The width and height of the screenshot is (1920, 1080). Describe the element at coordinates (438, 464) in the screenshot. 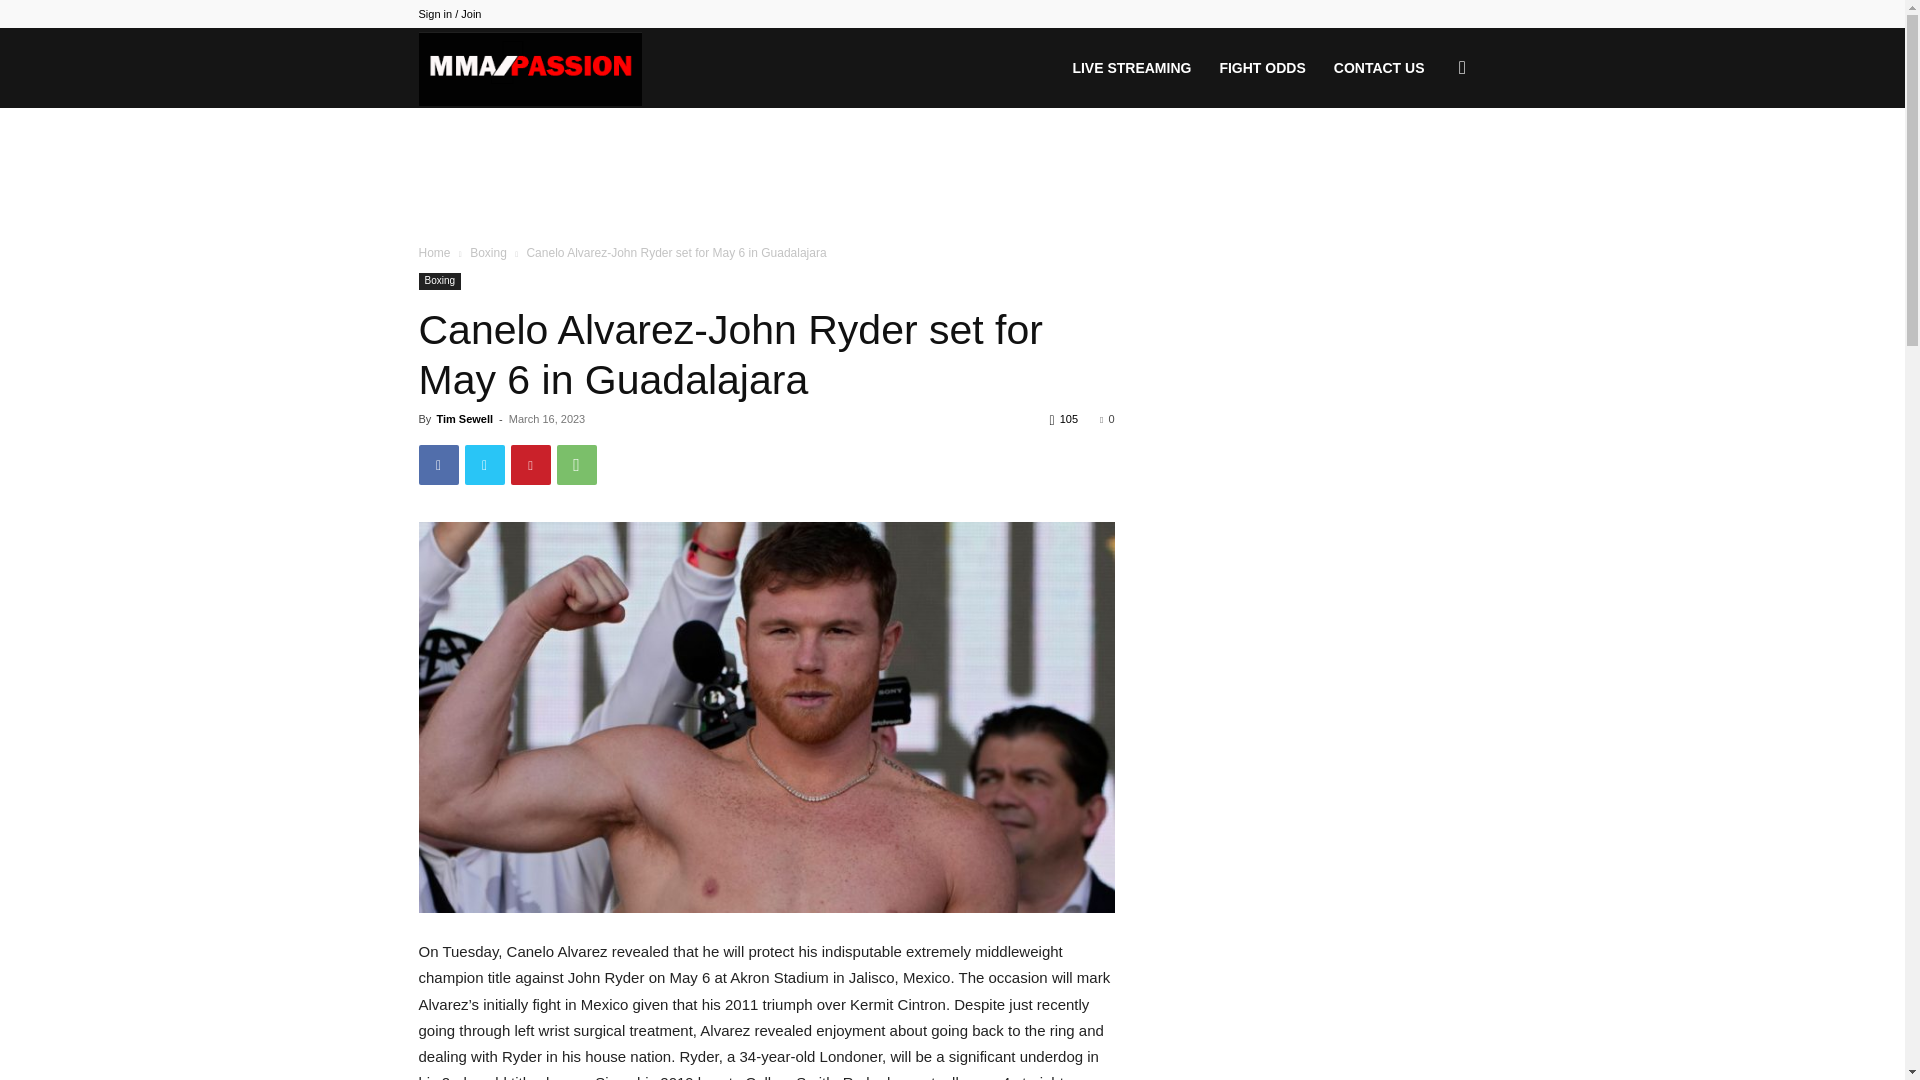

I see `Facebook` at that location.